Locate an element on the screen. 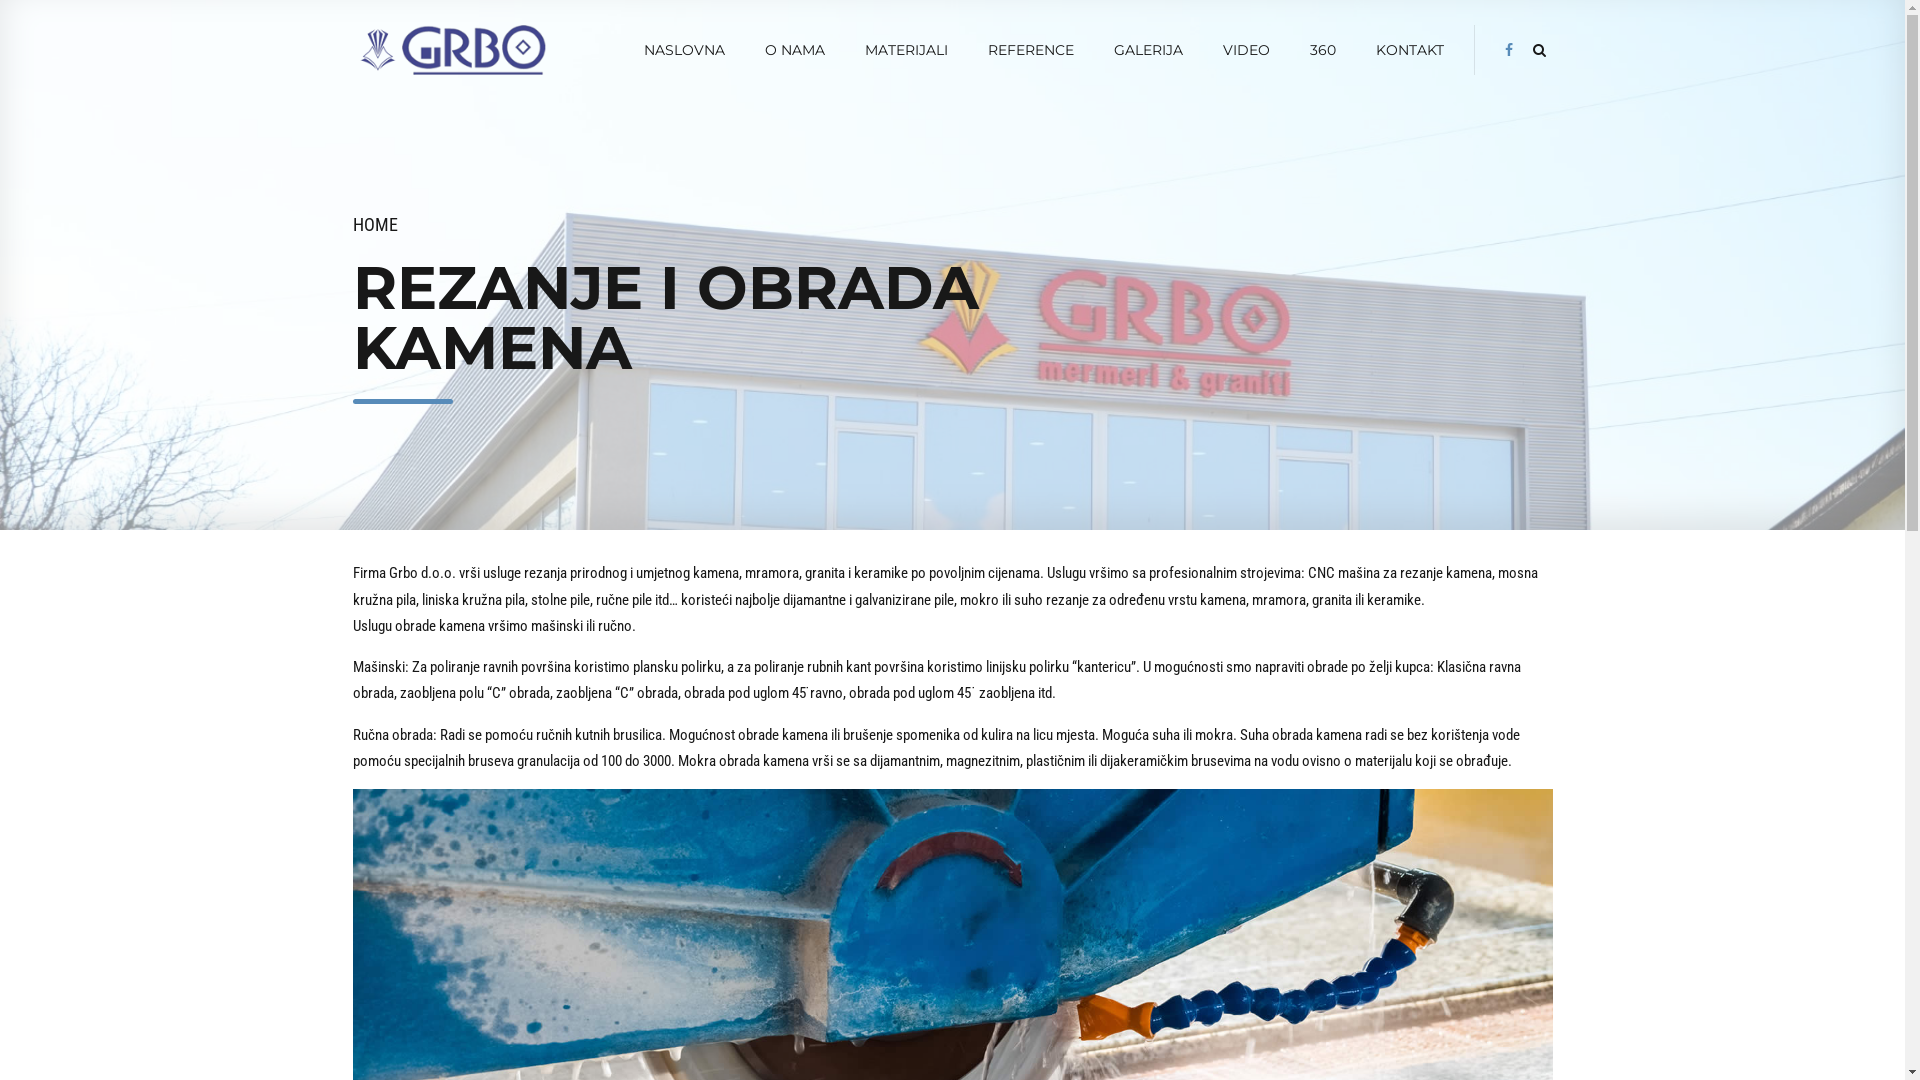  REFERENCE is located at coordinates (1030, 50).